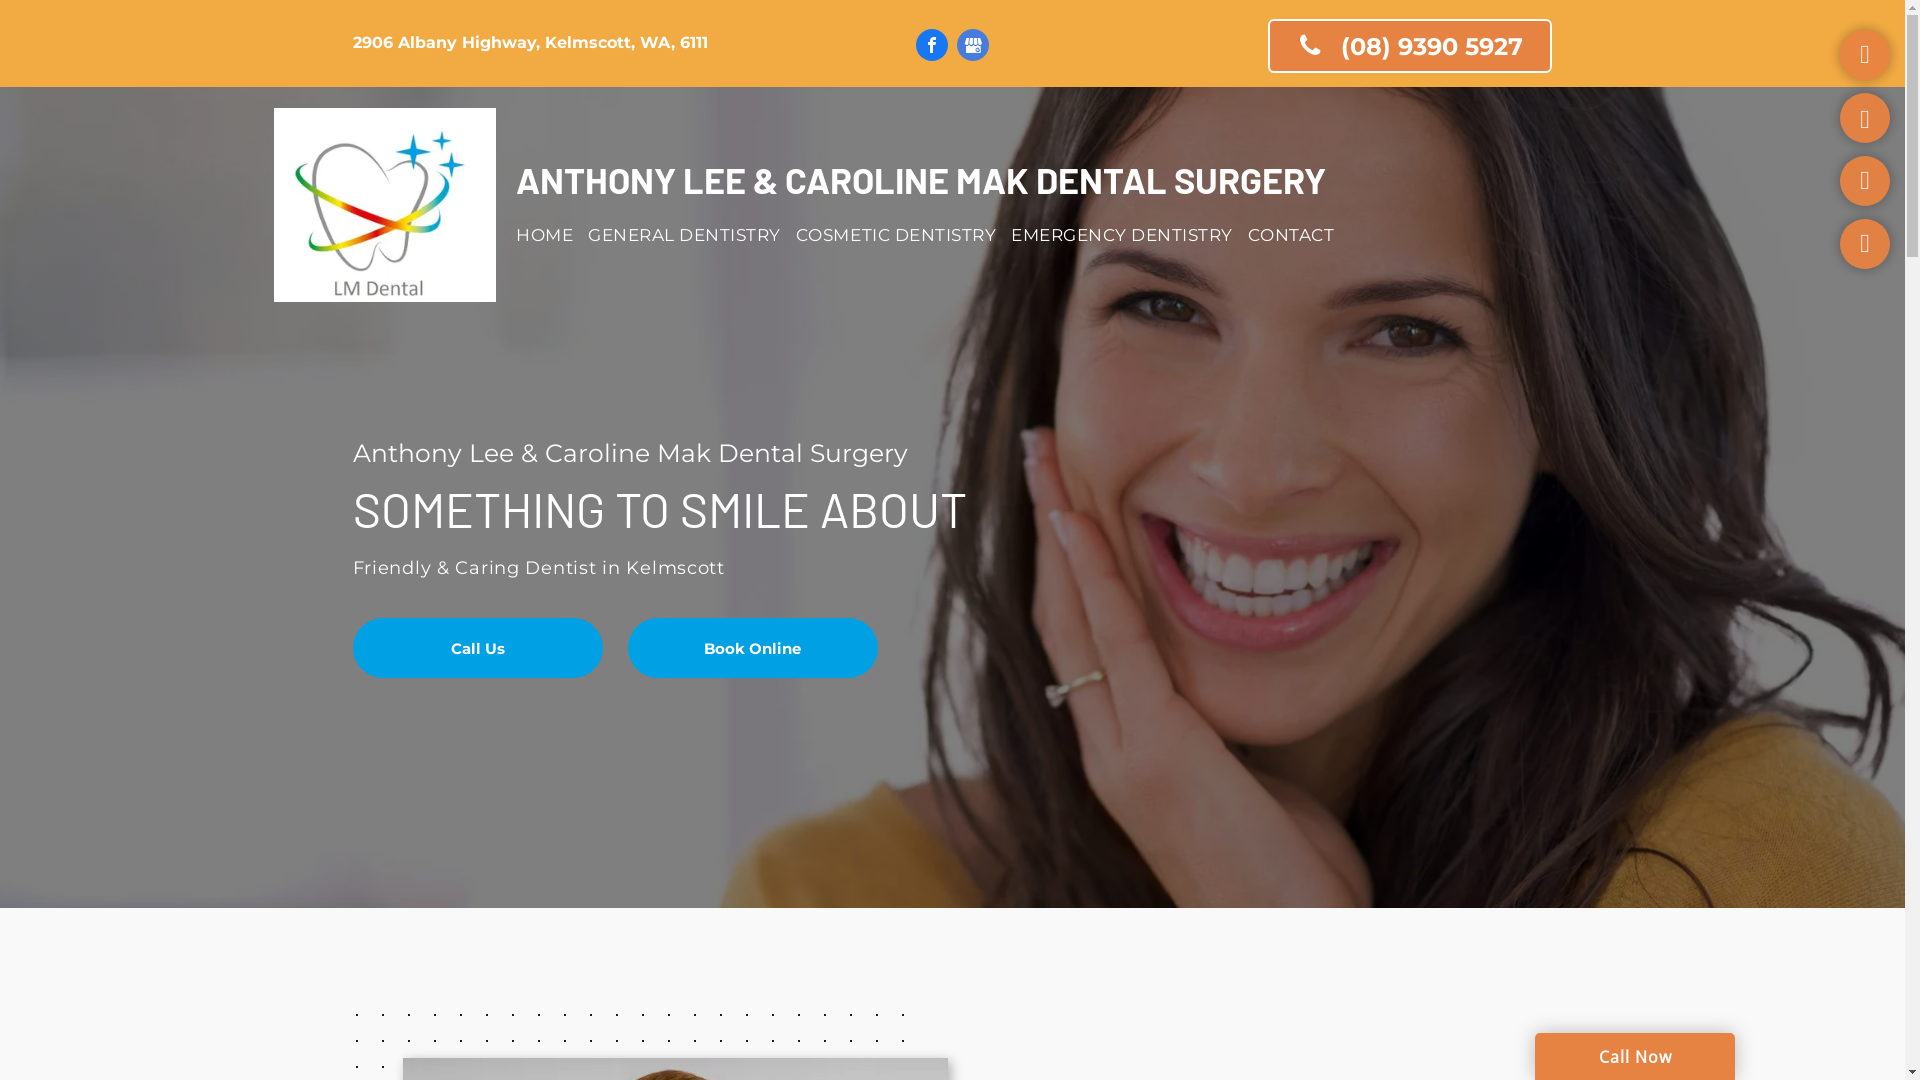  Describe the element at coordinates (1410, 46) in the screenshot. I see `(08) 9390 5927` at that location.